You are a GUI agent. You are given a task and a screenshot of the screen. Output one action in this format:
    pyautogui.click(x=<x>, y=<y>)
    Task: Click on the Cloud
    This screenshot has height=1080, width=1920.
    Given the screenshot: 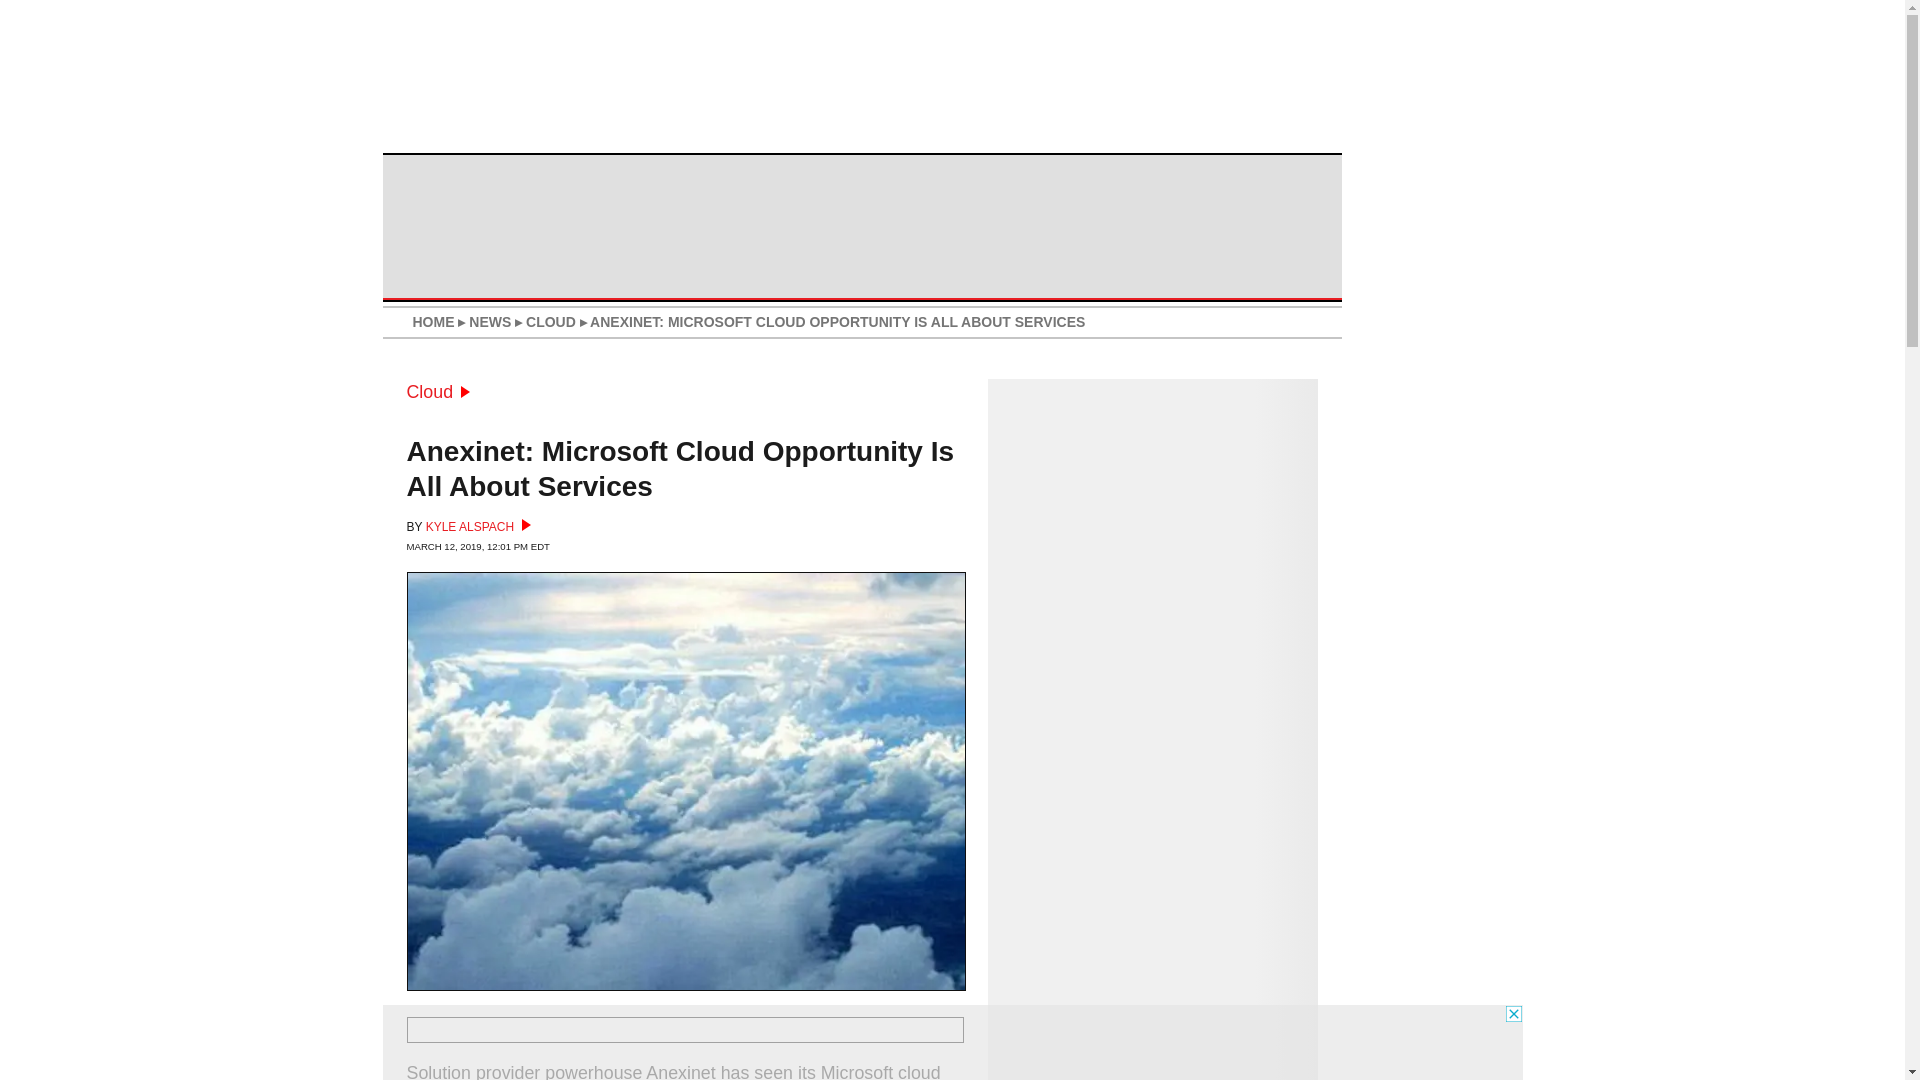 What is the action you would take?
    pyautogui.click(x=438, y=392)
    